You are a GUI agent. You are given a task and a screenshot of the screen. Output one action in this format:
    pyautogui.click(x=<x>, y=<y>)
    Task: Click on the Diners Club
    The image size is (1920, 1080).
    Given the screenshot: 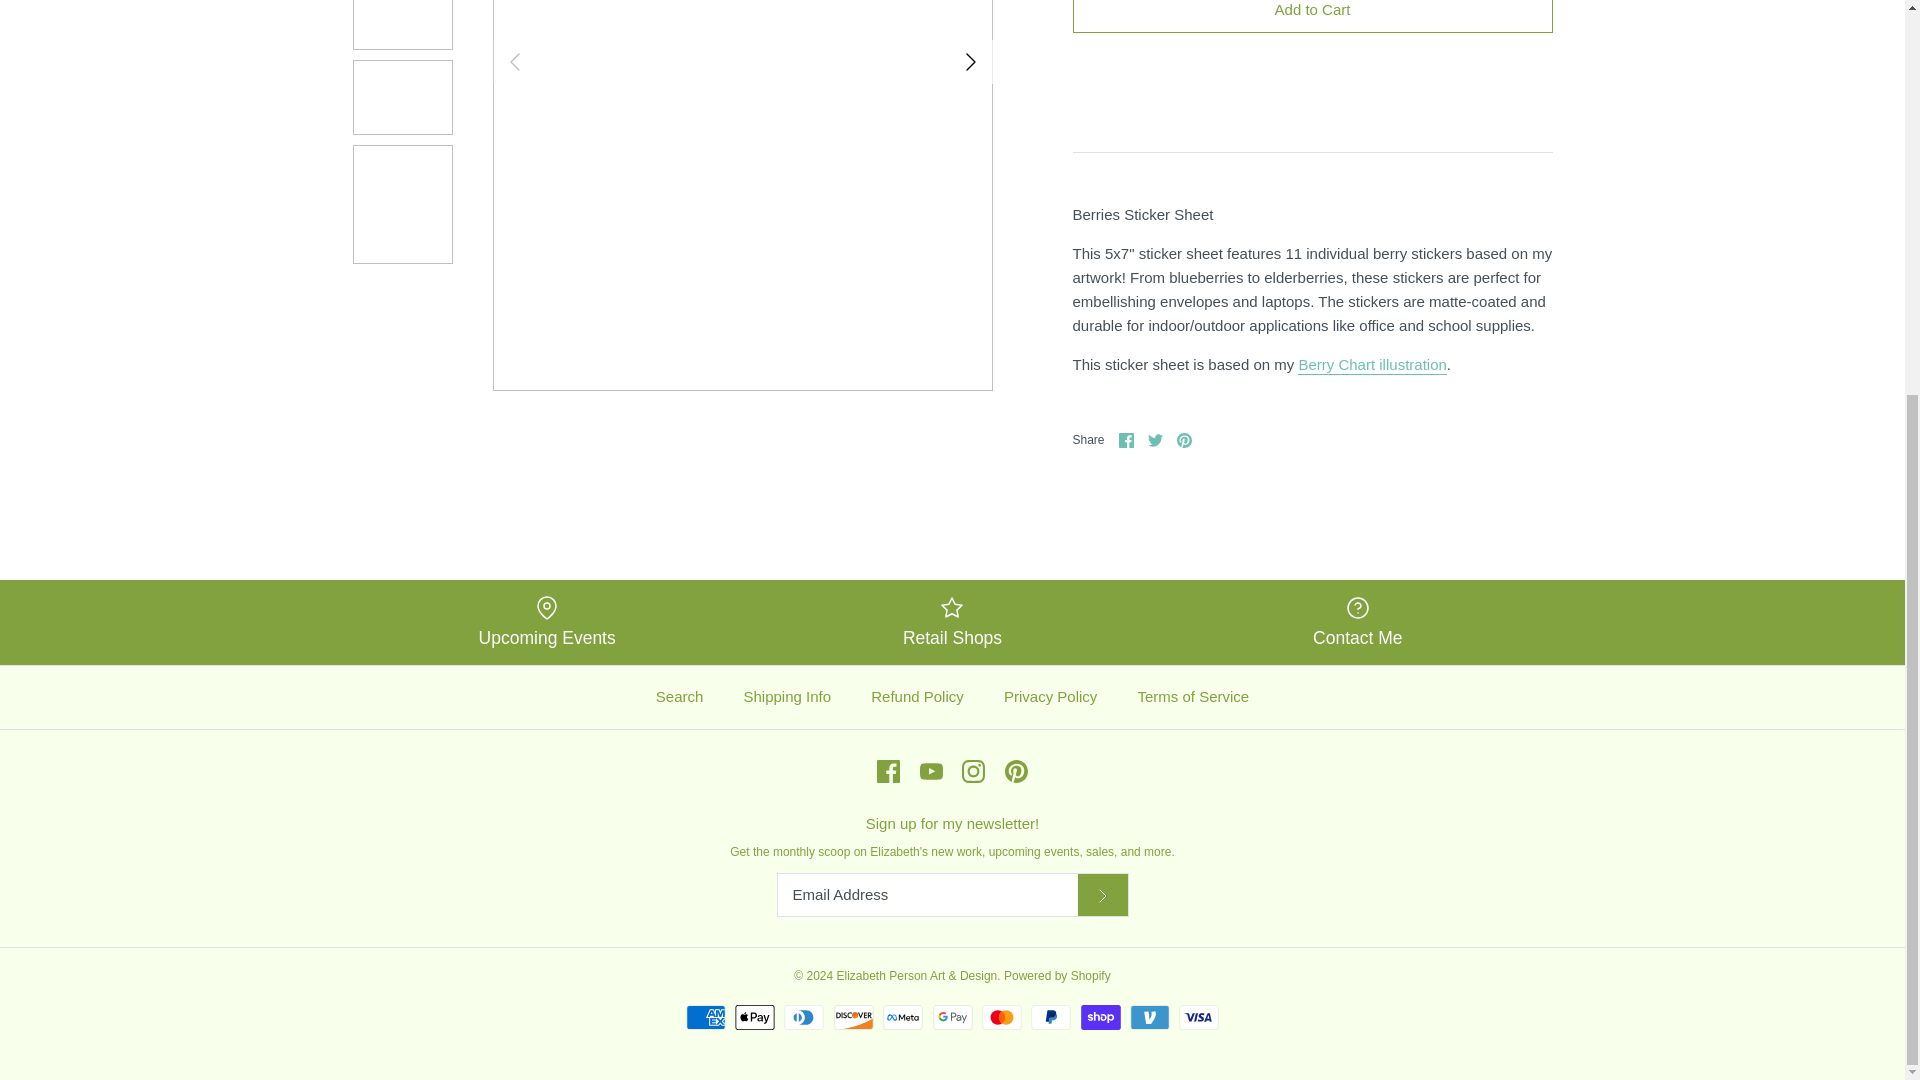 What is the action you would take?
    pyautogui.click(x=803, y=1018)
    